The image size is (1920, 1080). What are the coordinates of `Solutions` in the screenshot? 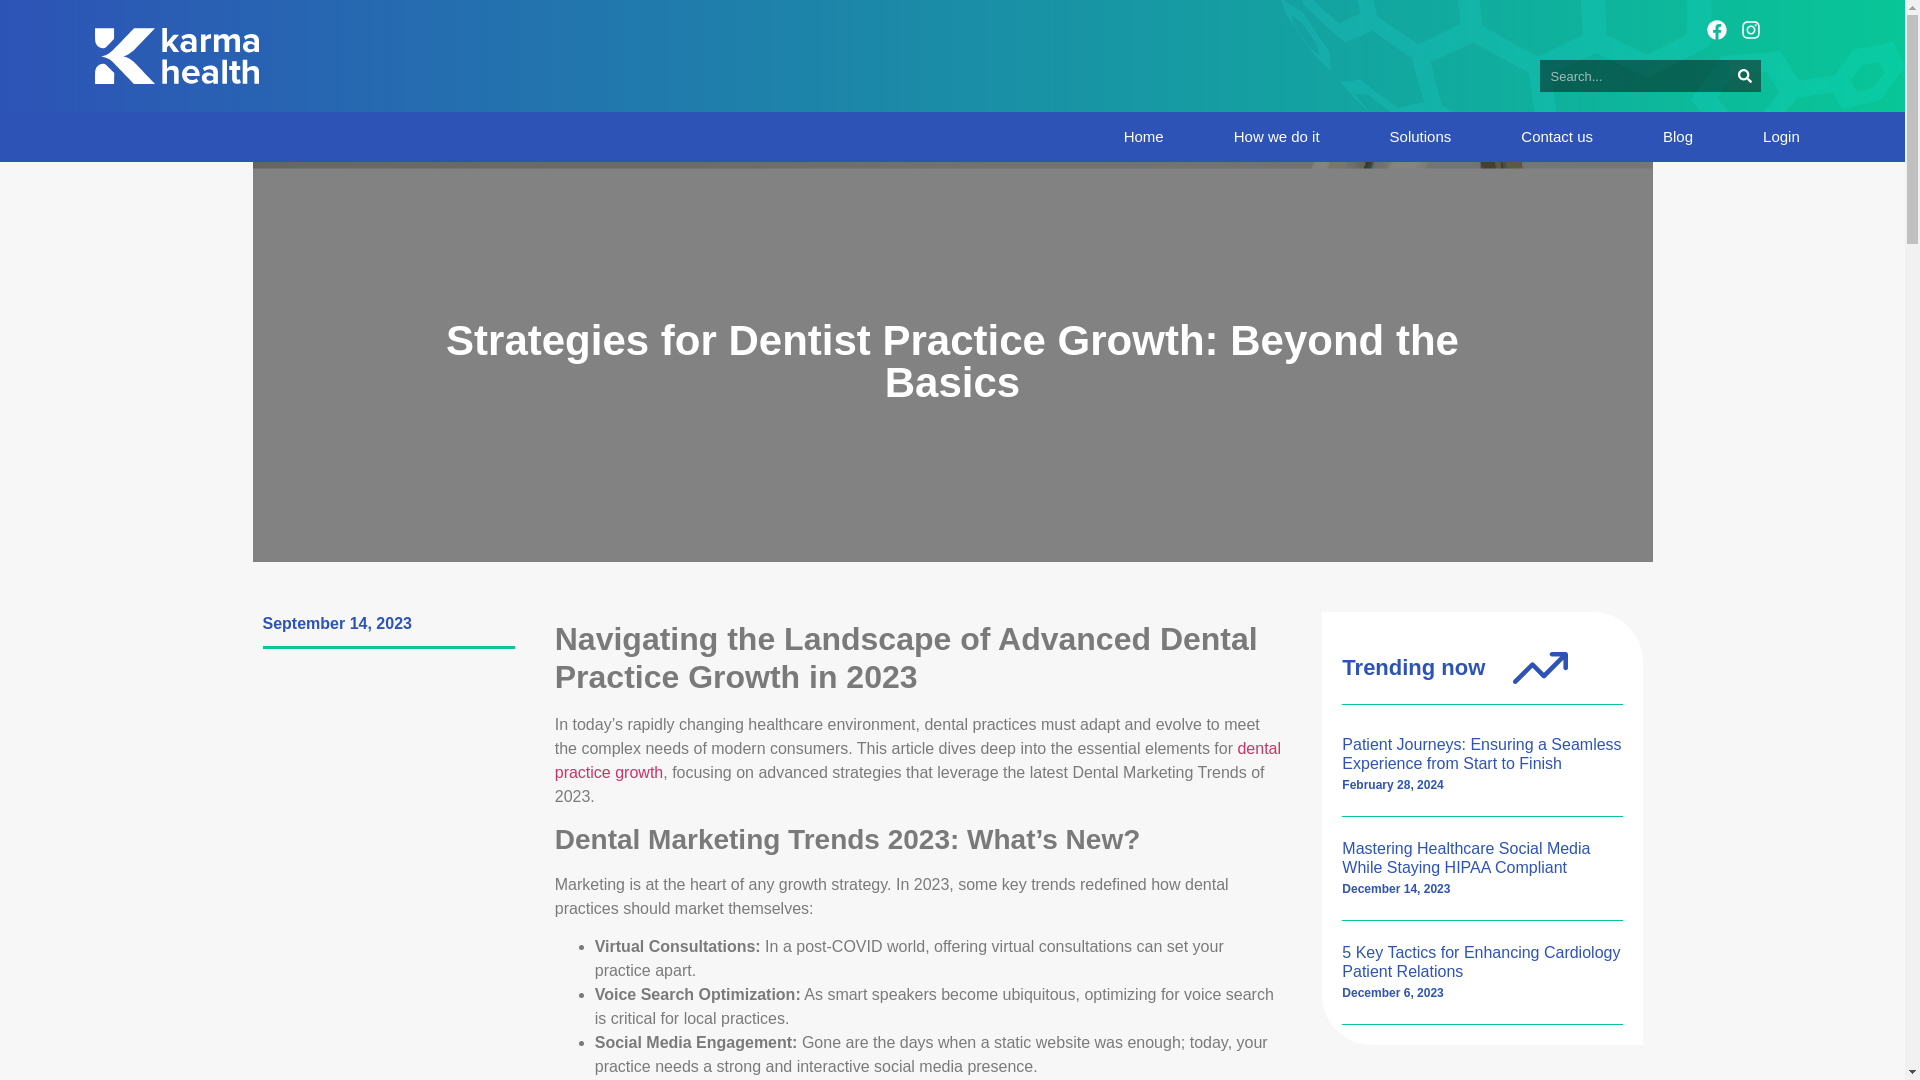 It's located at (1420, 136).